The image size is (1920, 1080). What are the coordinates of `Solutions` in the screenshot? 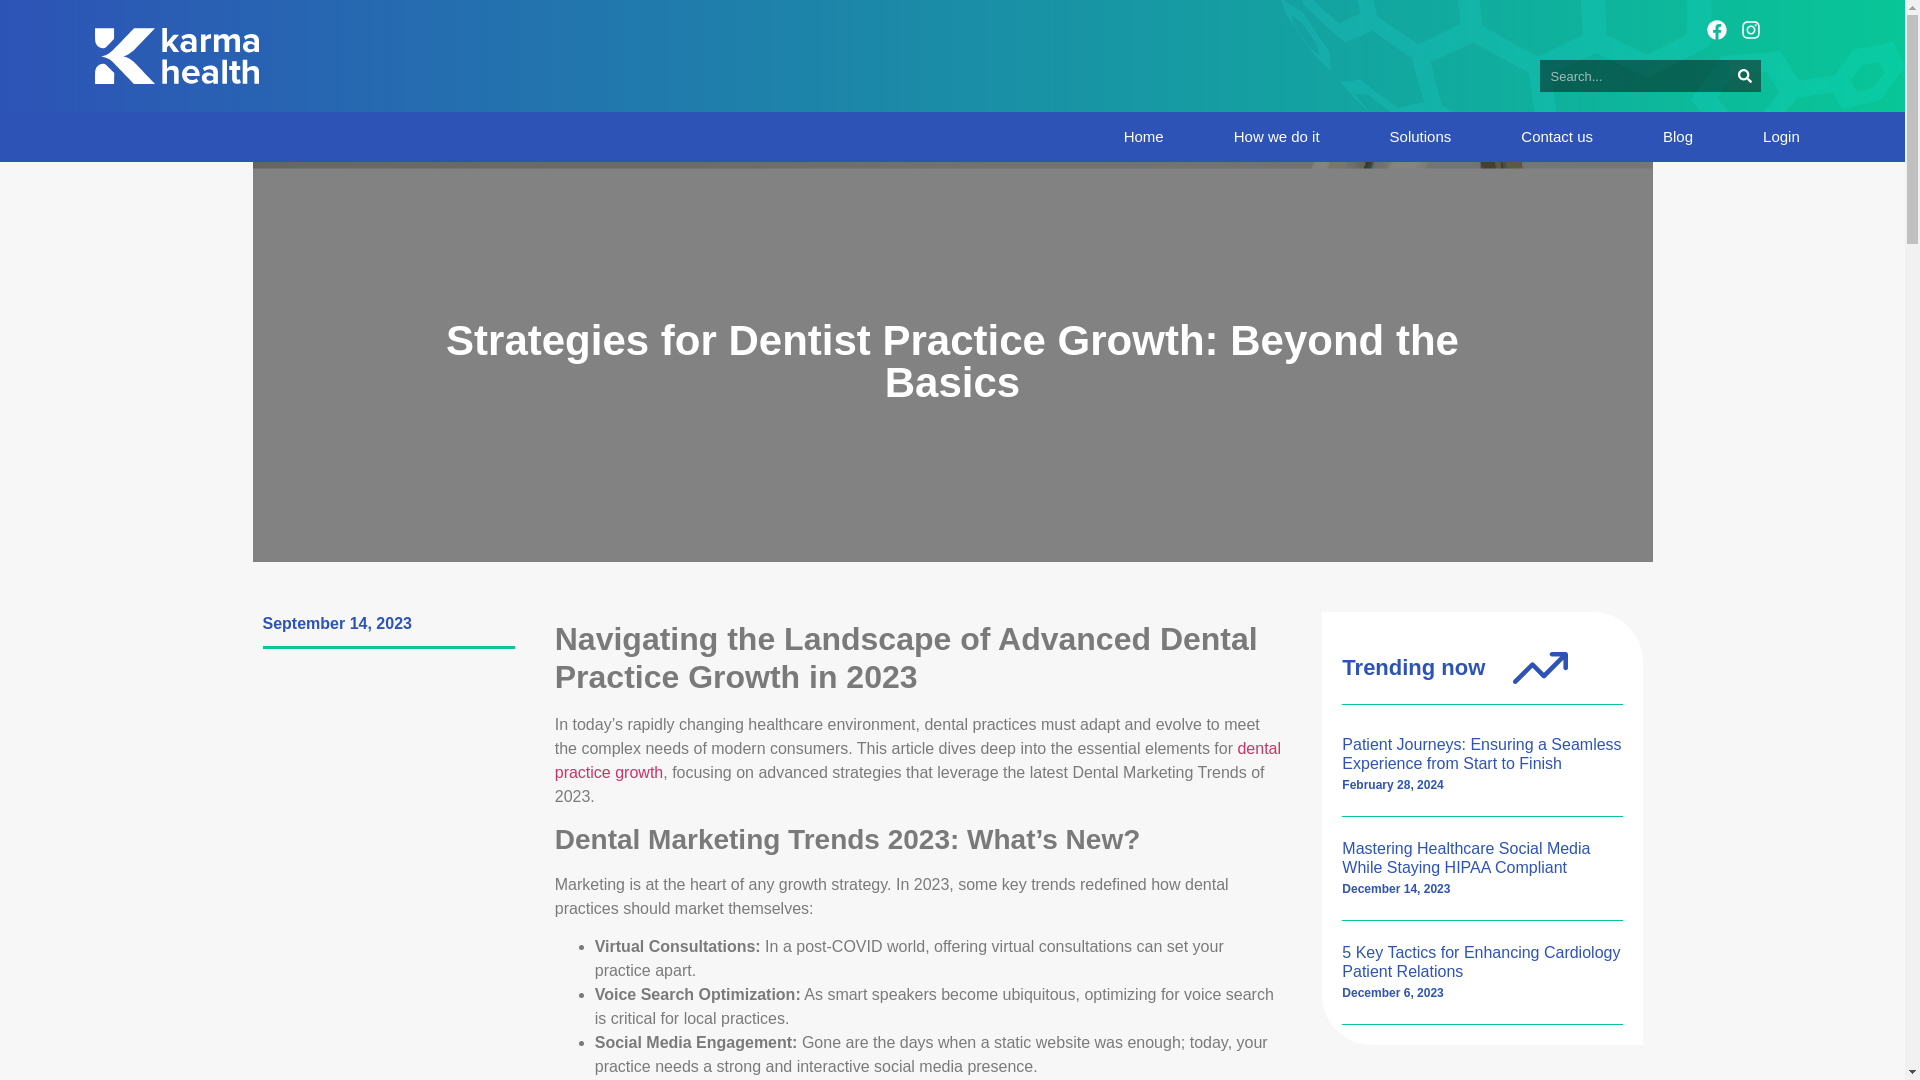 It's located at (1420, 136).